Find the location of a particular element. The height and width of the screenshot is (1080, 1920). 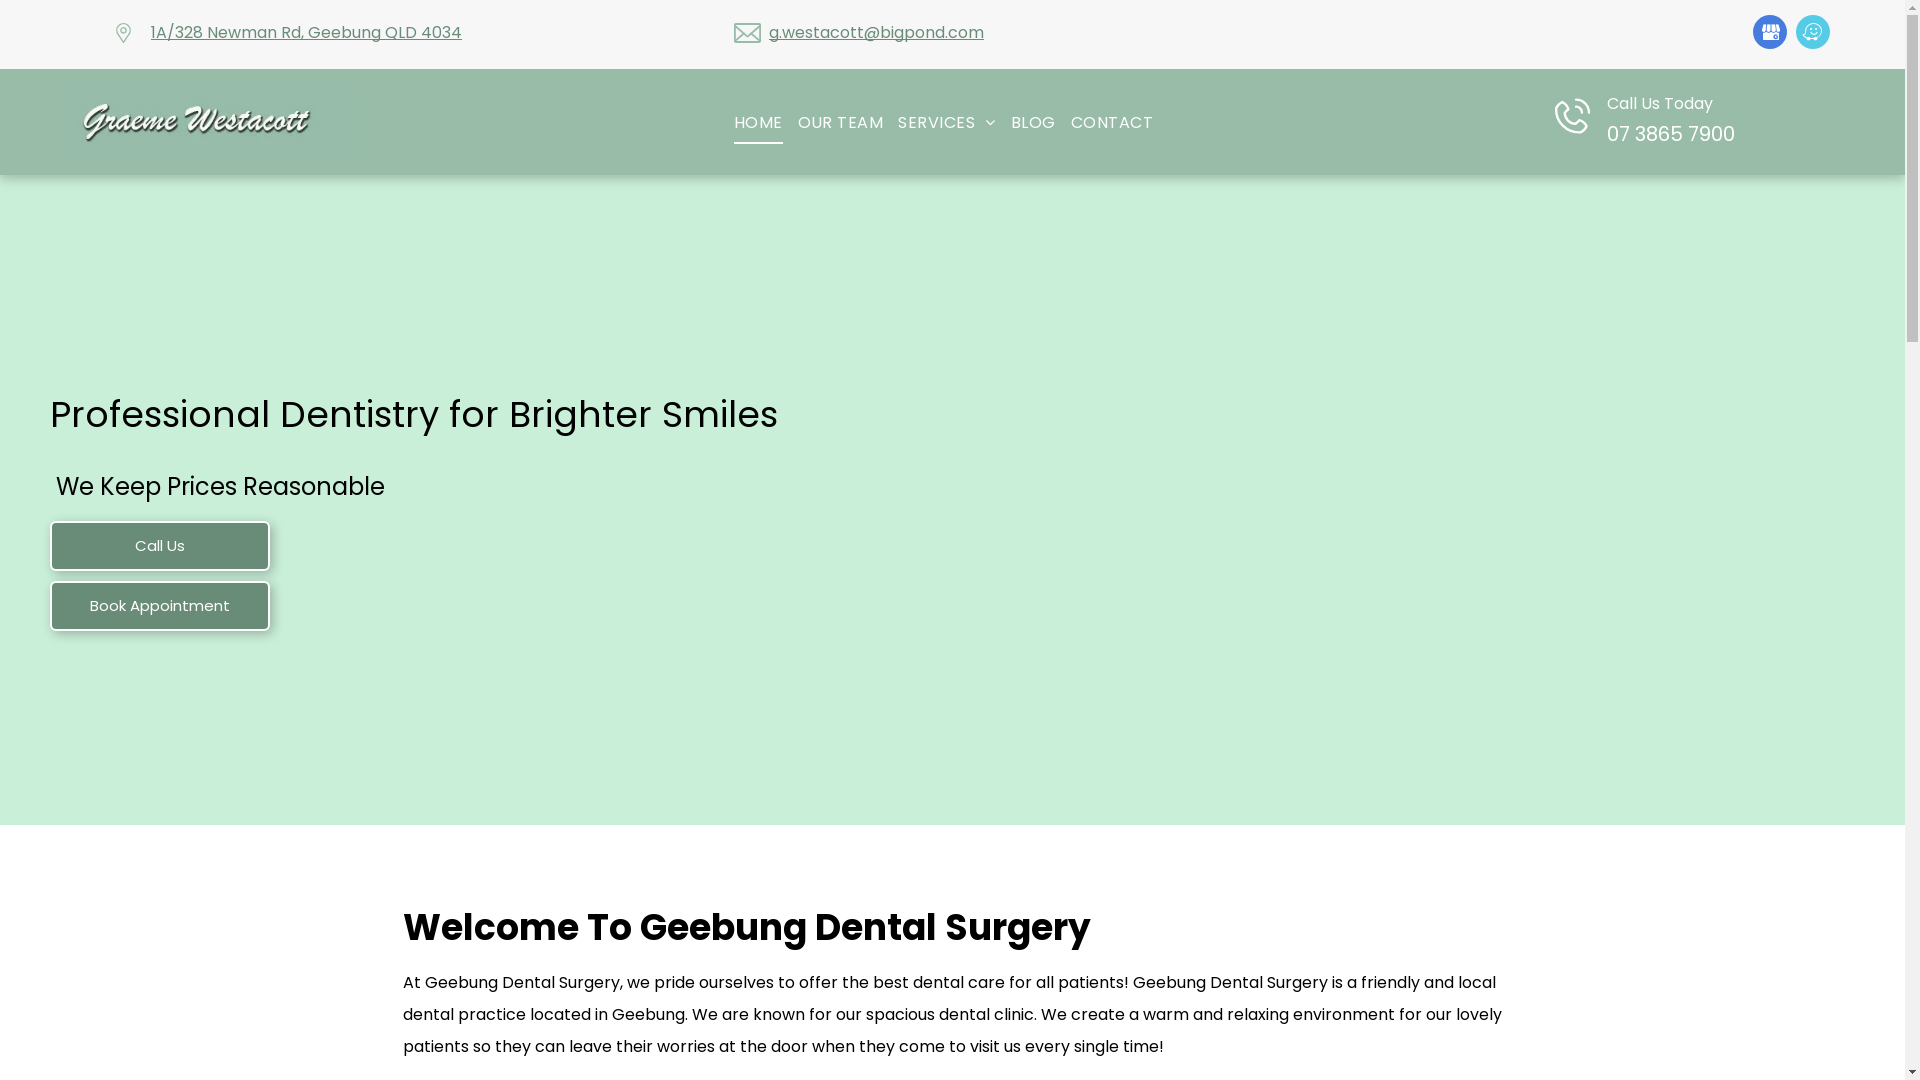

g.westacott@bigpond.com is located at coordinates (876, 32).